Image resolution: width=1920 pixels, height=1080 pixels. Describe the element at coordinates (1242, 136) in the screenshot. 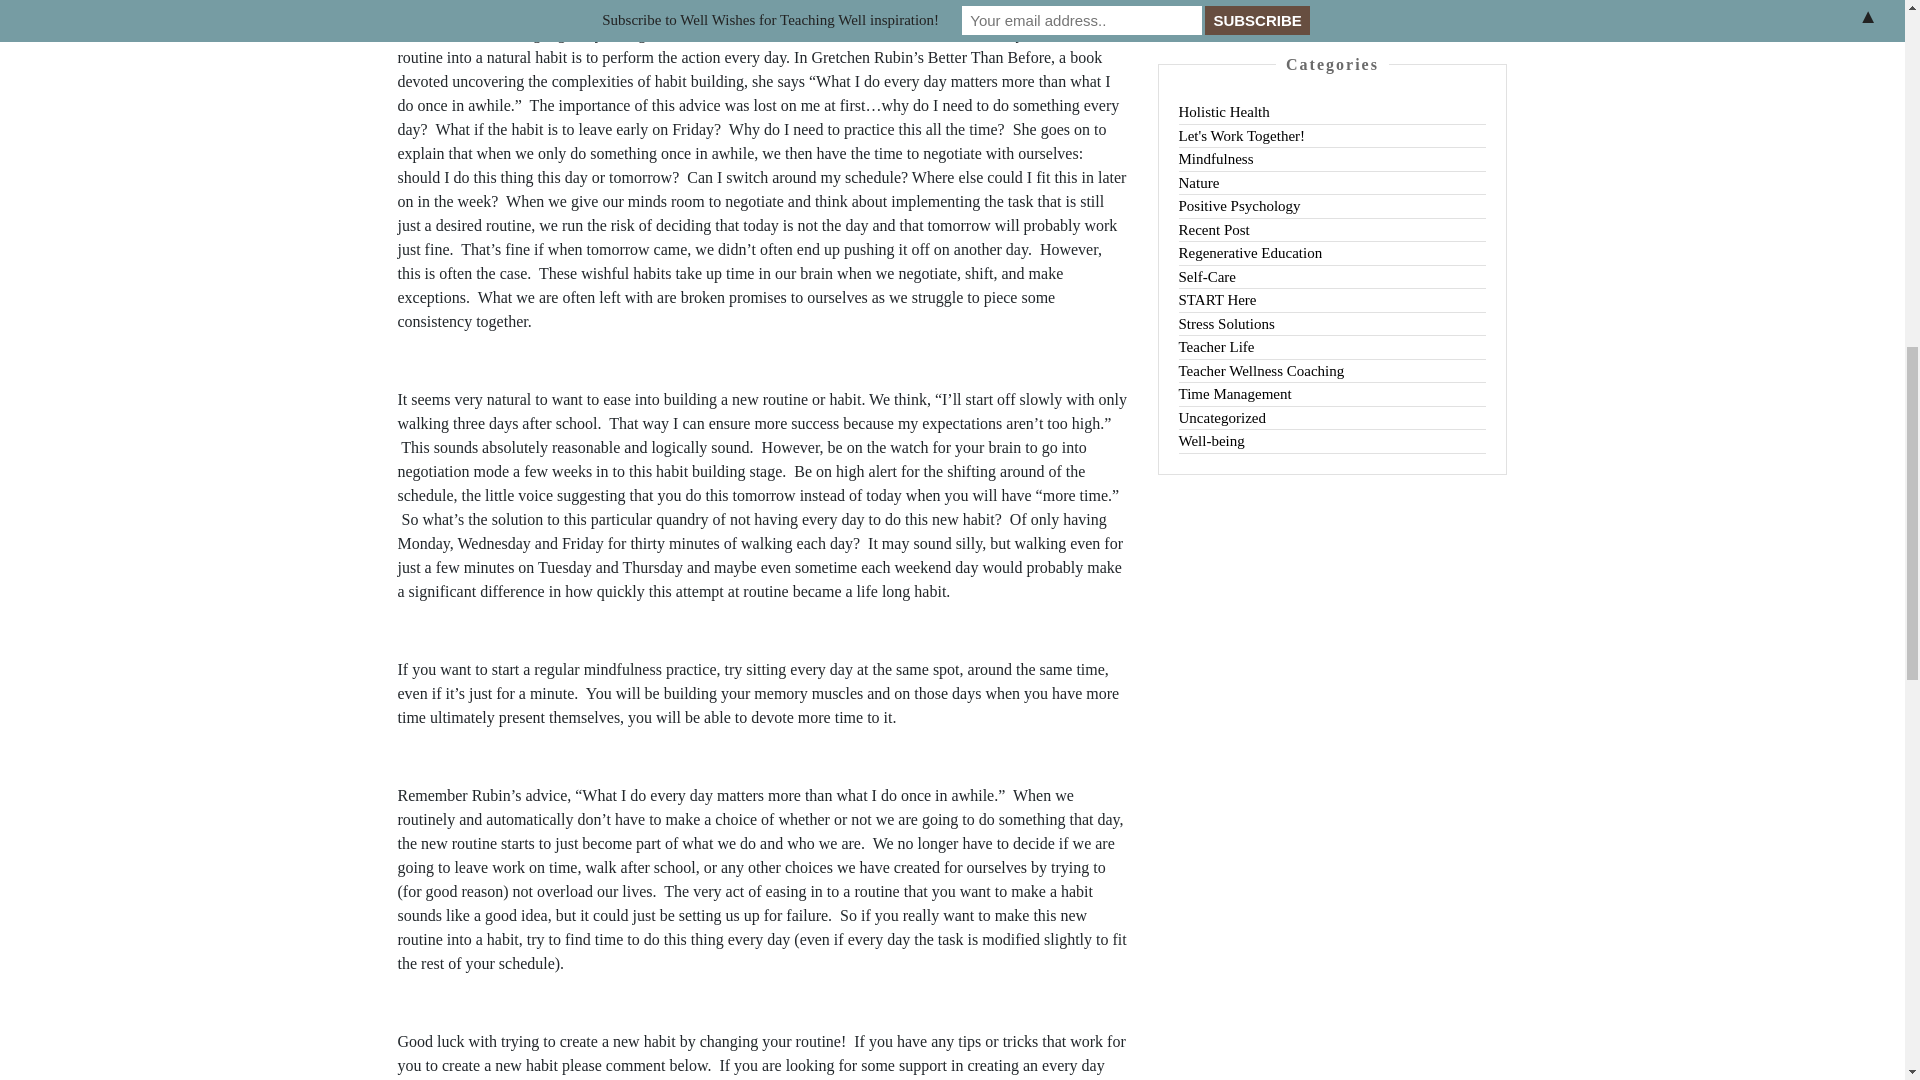

I see `Let's Work Together!` at that location.